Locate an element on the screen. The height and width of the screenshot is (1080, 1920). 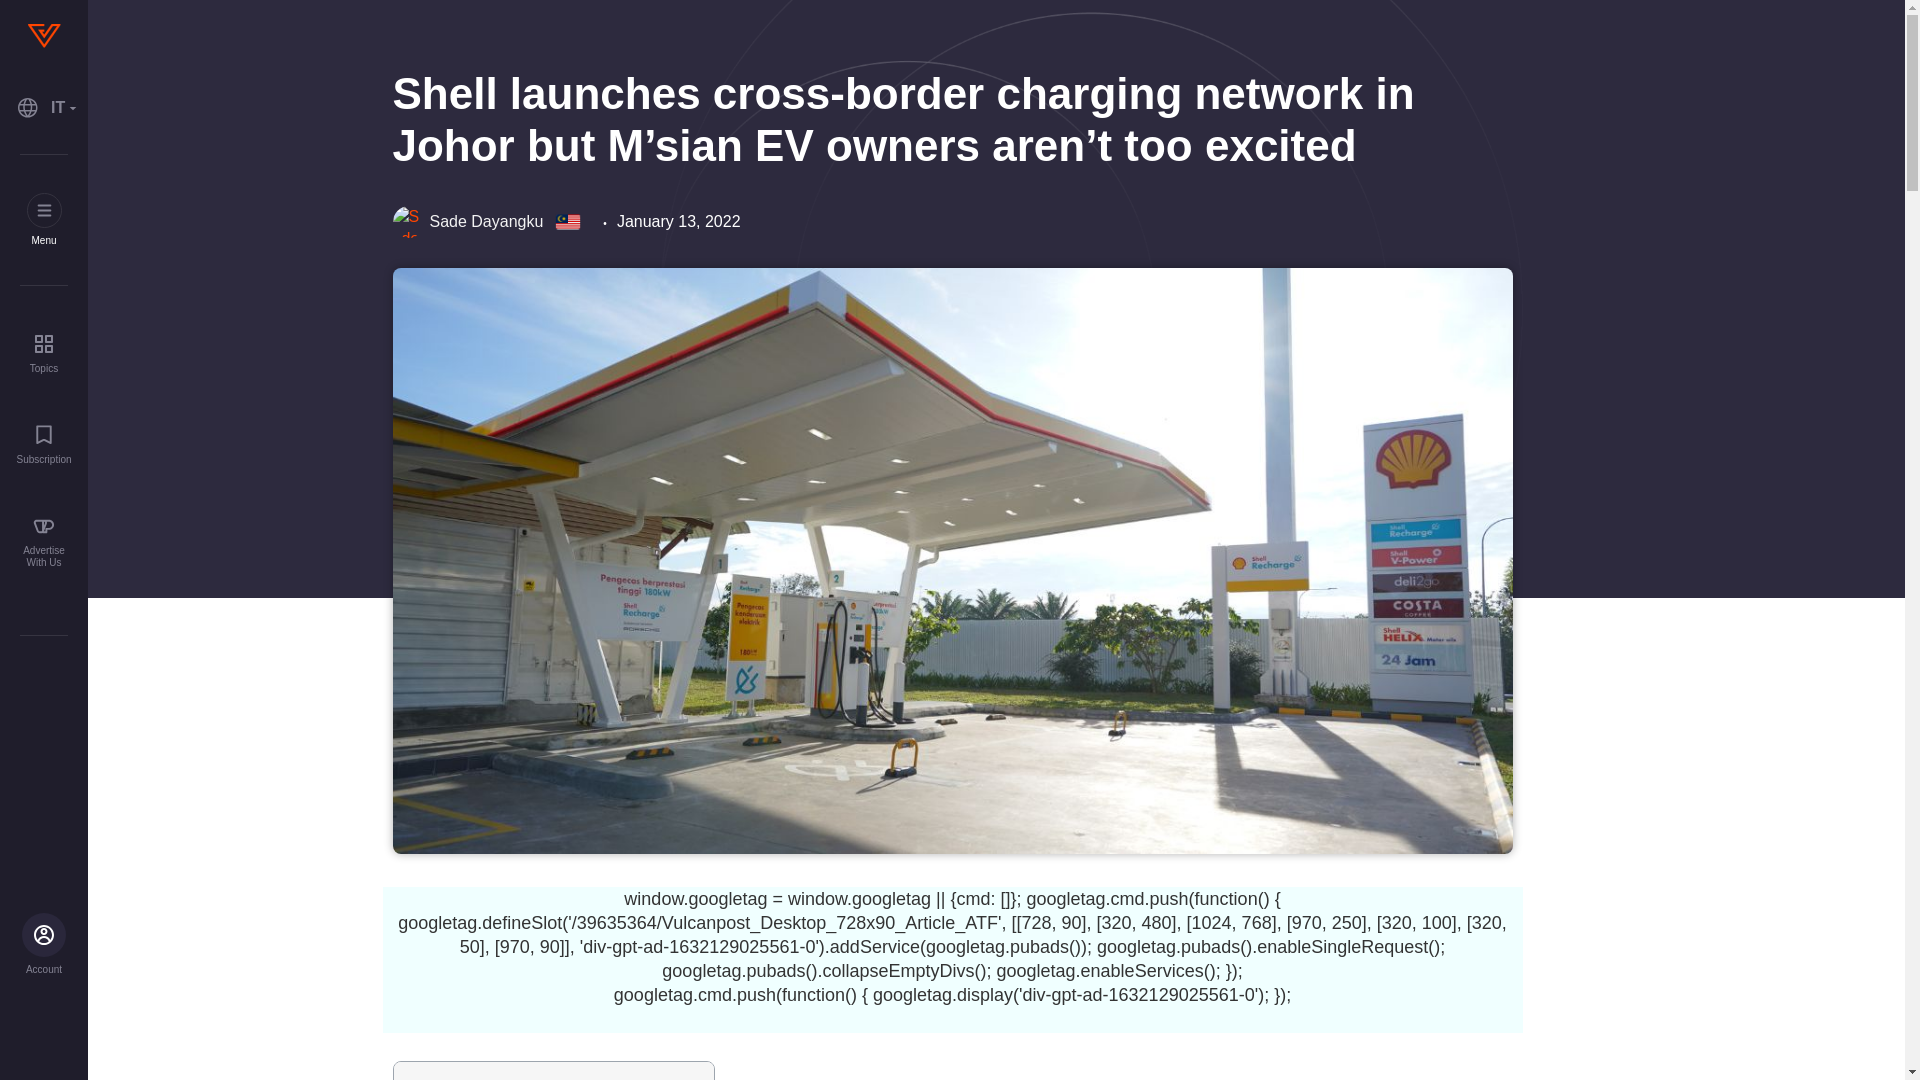
Topics is located at coordinates (44, 352).